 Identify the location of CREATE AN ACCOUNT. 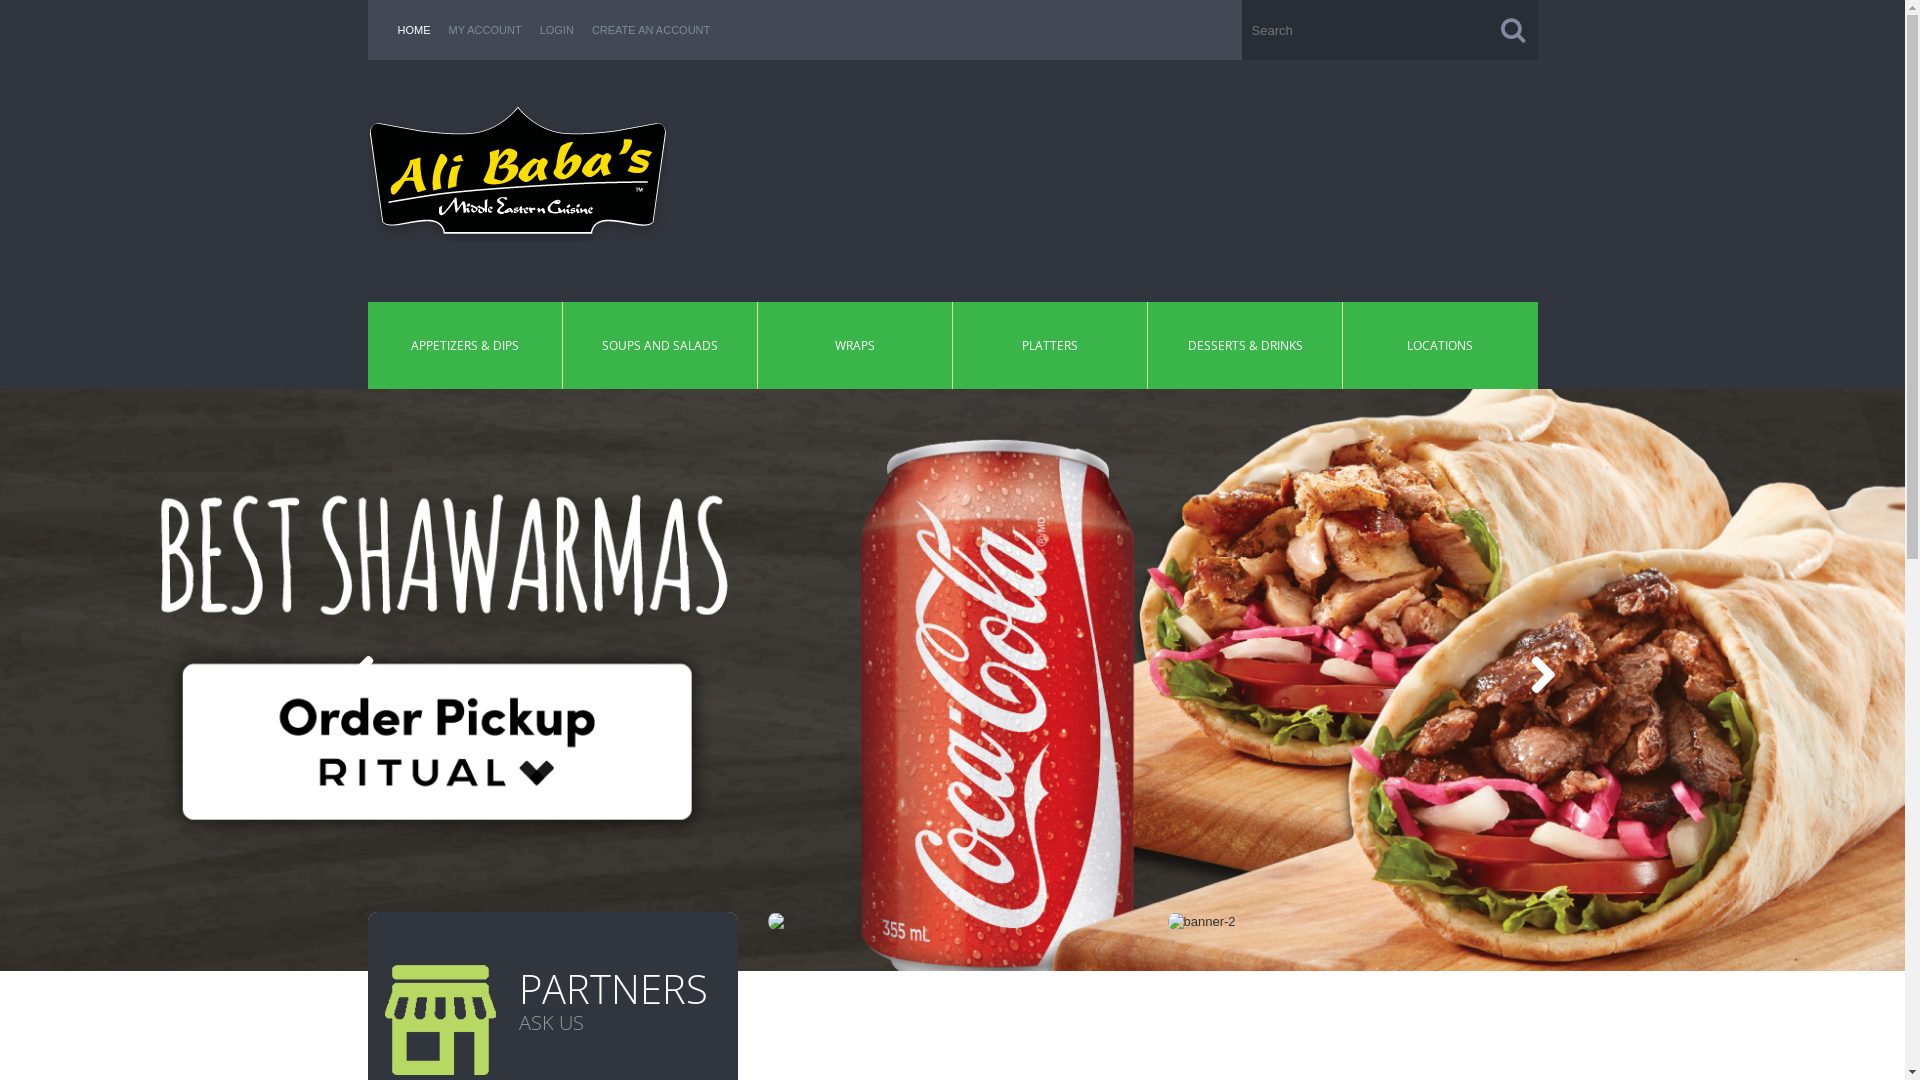
(651, 30).